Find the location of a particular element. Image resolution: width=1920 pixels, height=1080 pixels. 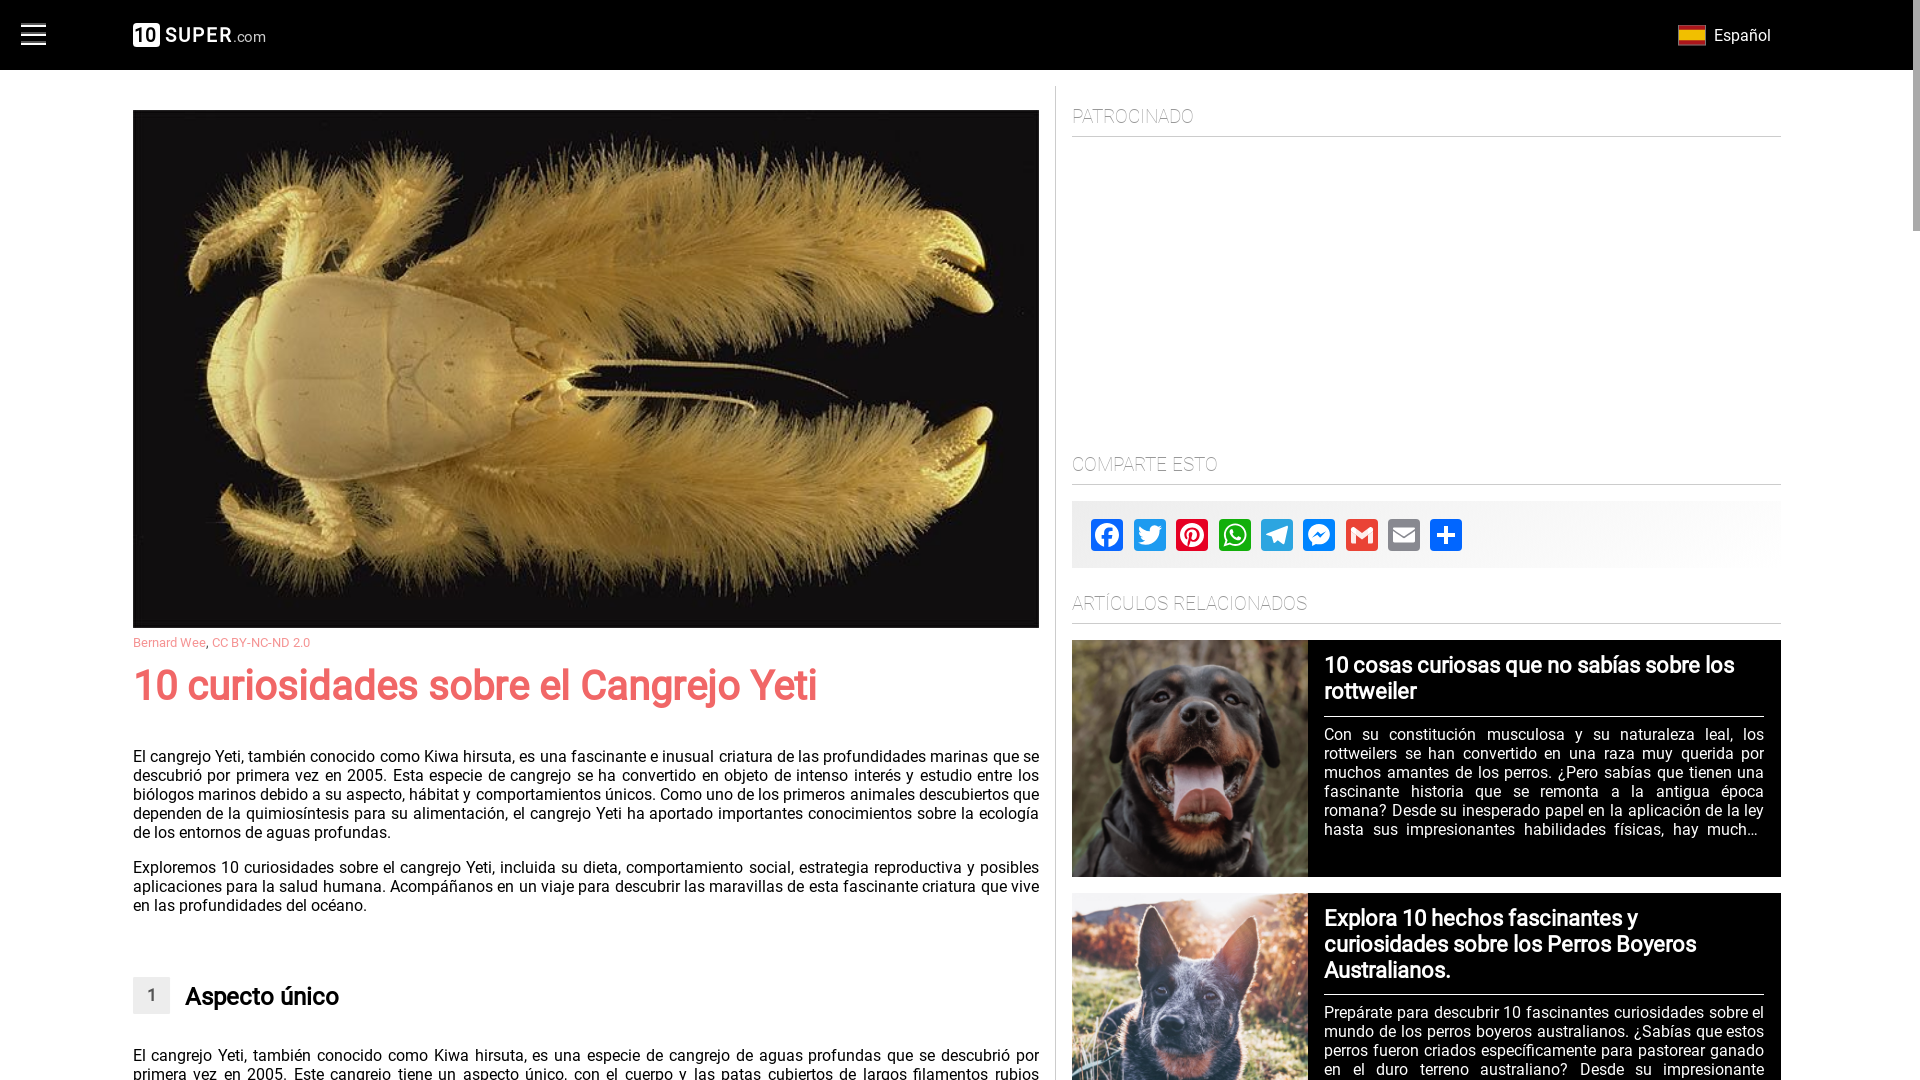

Messenger is located at coordinates (1319, 535).